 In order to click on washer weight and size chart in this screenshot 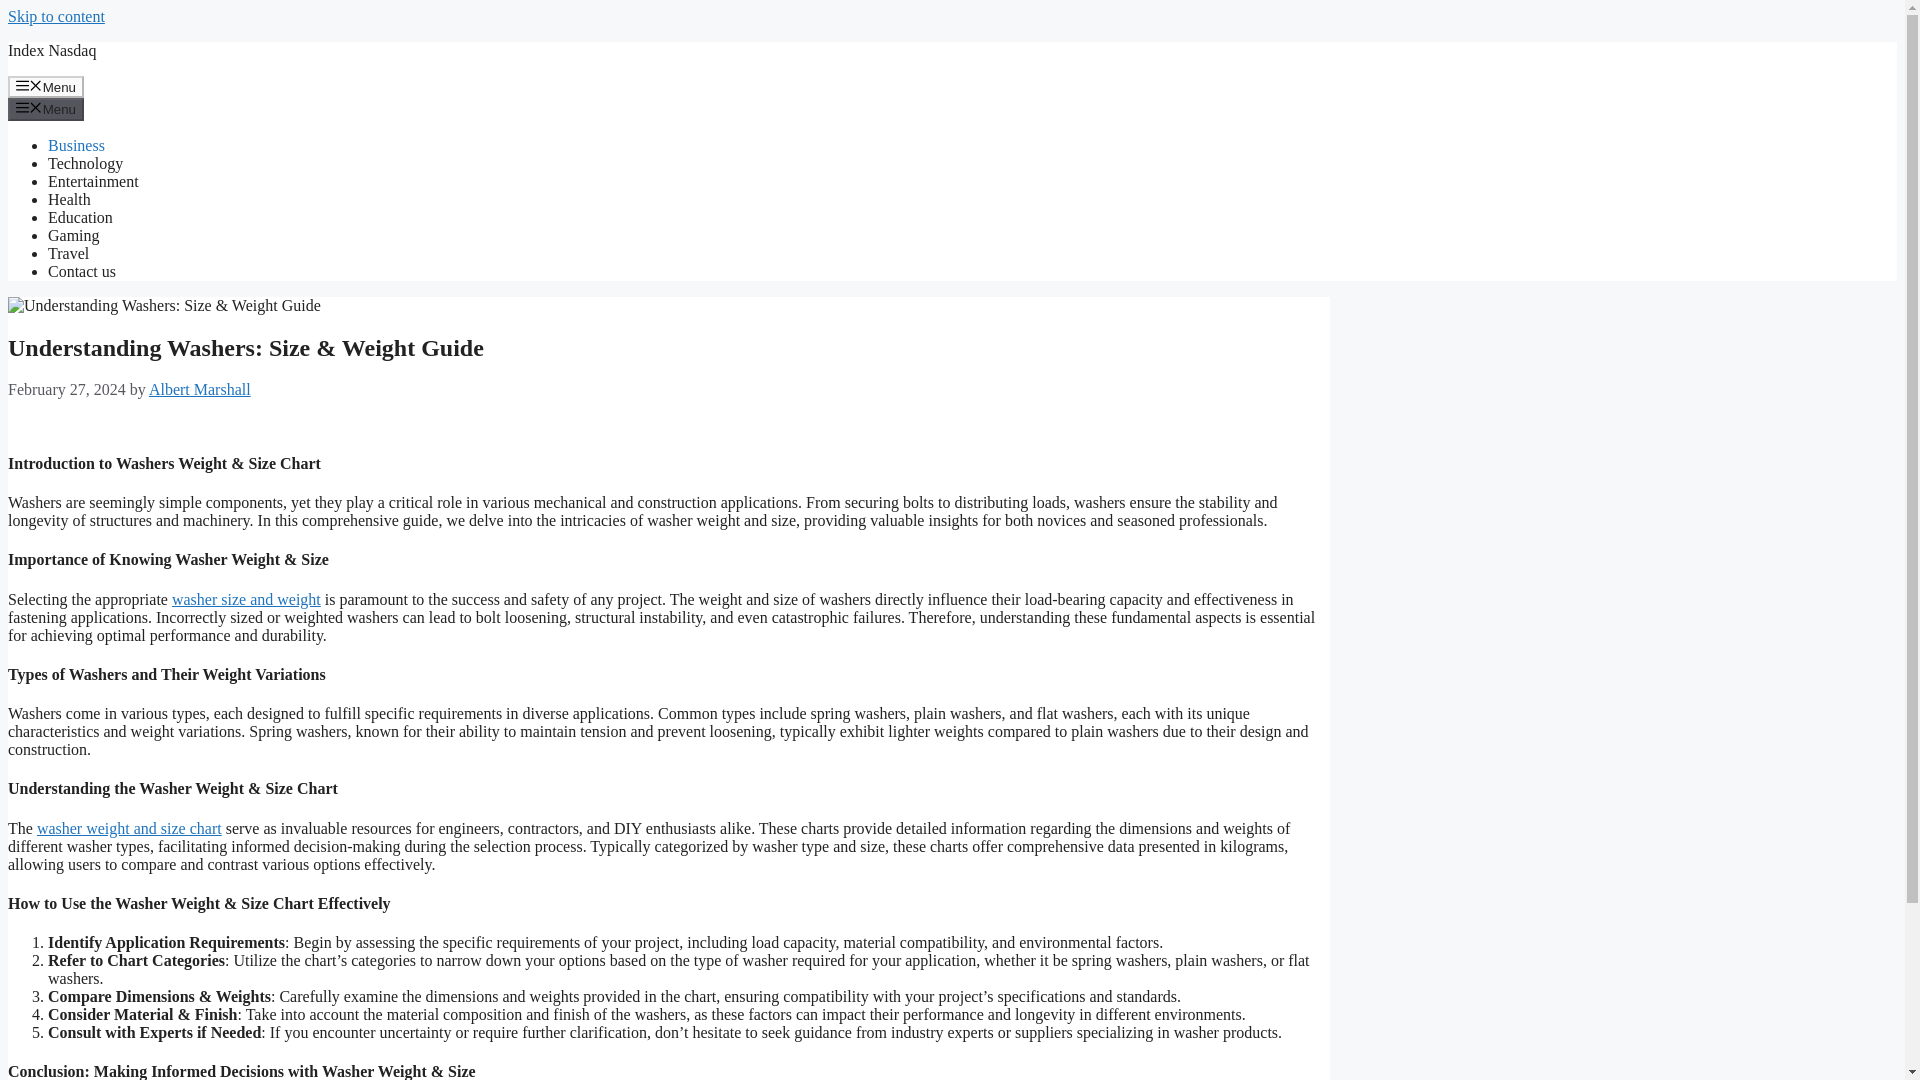, I will do `click(129, 828)`.